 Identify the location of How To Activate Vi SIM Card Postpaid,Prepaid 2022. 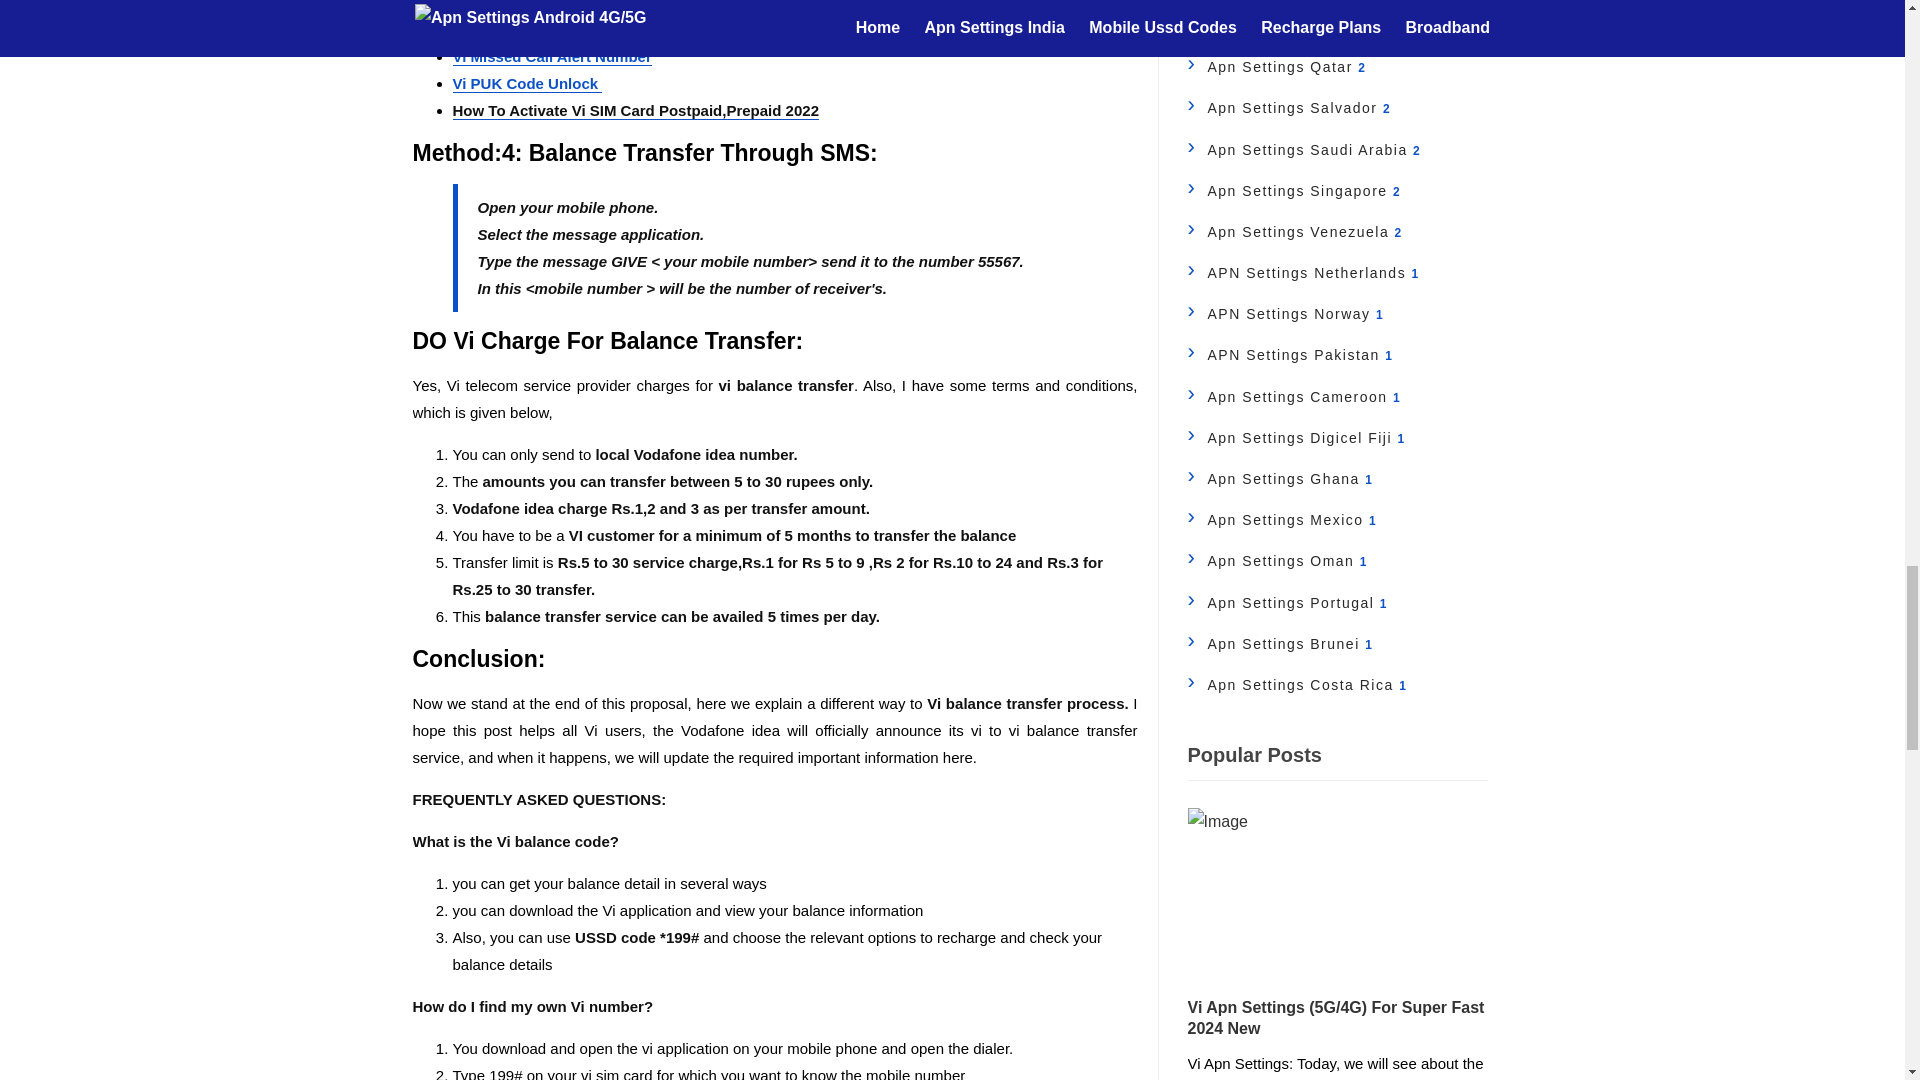
(635, 110).